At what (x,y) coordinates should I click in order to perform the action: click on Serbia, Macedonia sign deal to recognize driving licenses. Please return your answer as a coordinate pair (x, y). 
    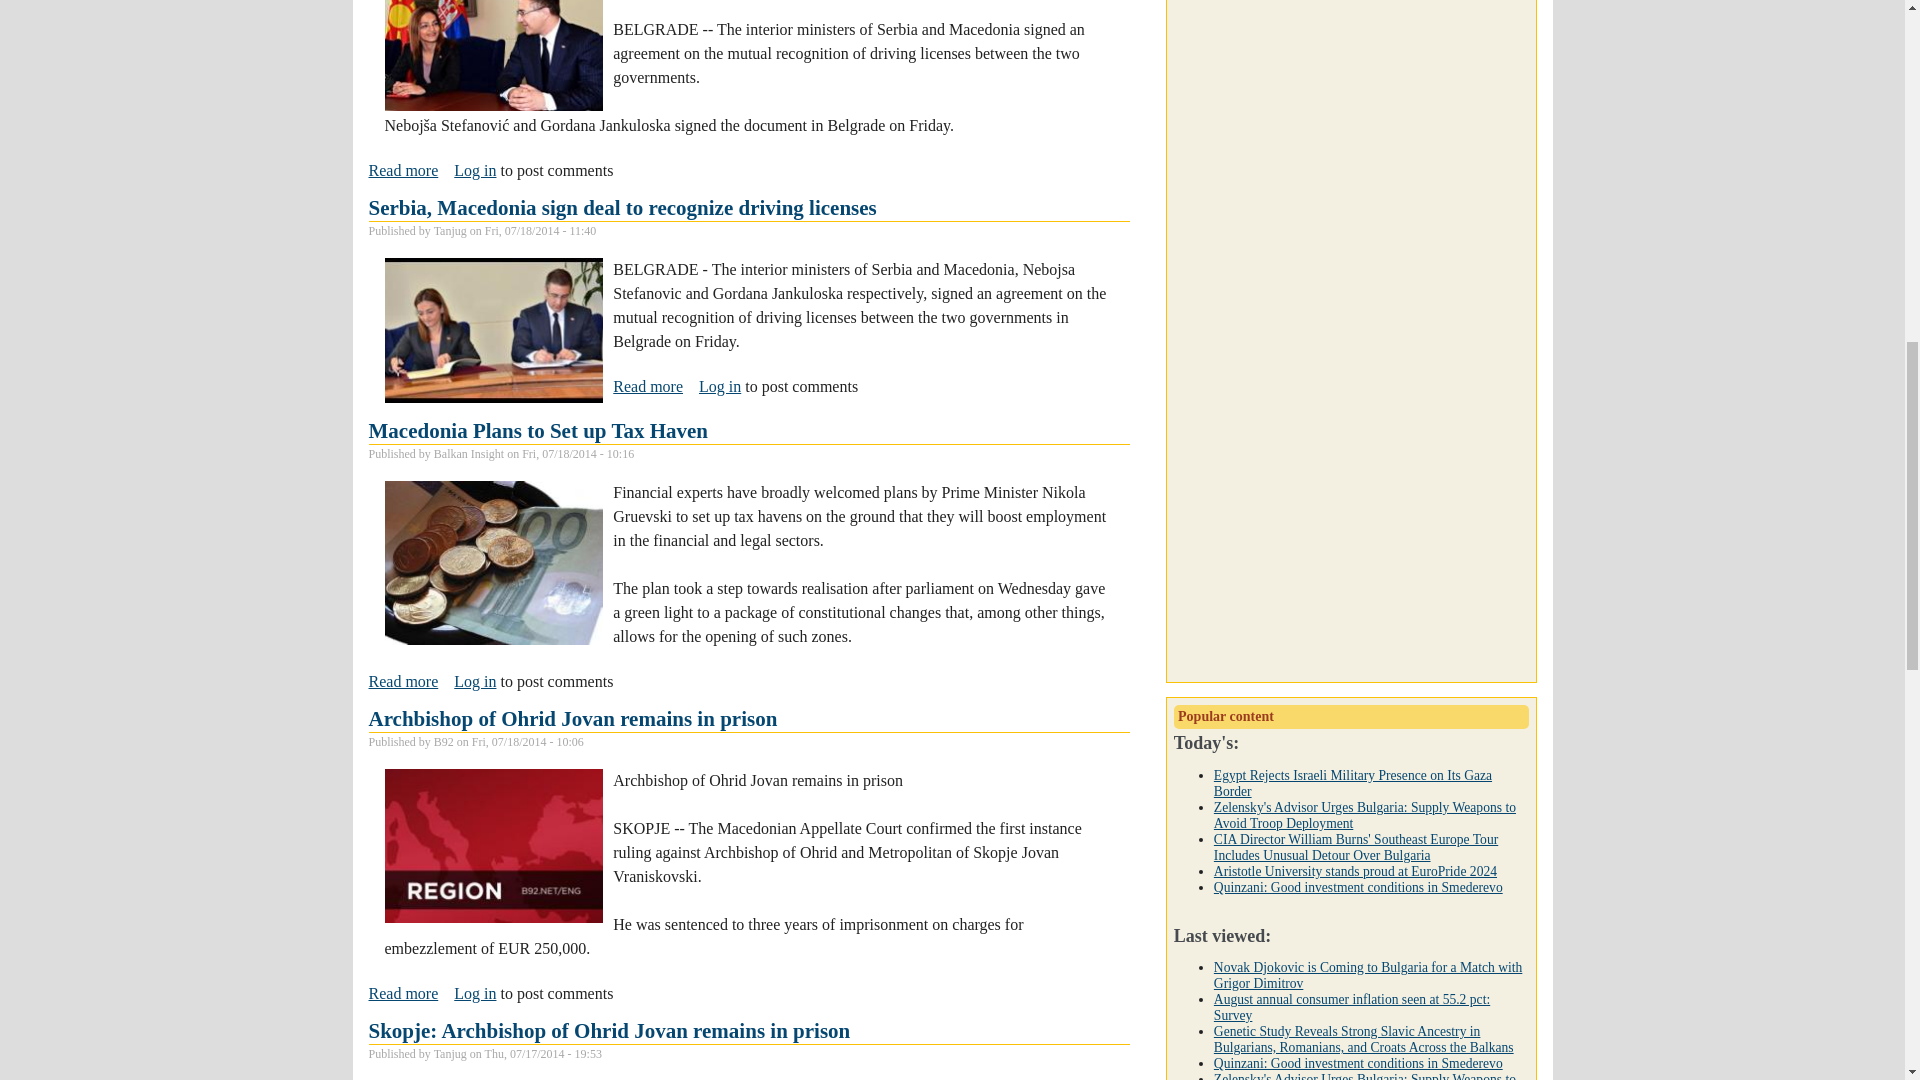
    Looking at the image, I should click on (402, 682).